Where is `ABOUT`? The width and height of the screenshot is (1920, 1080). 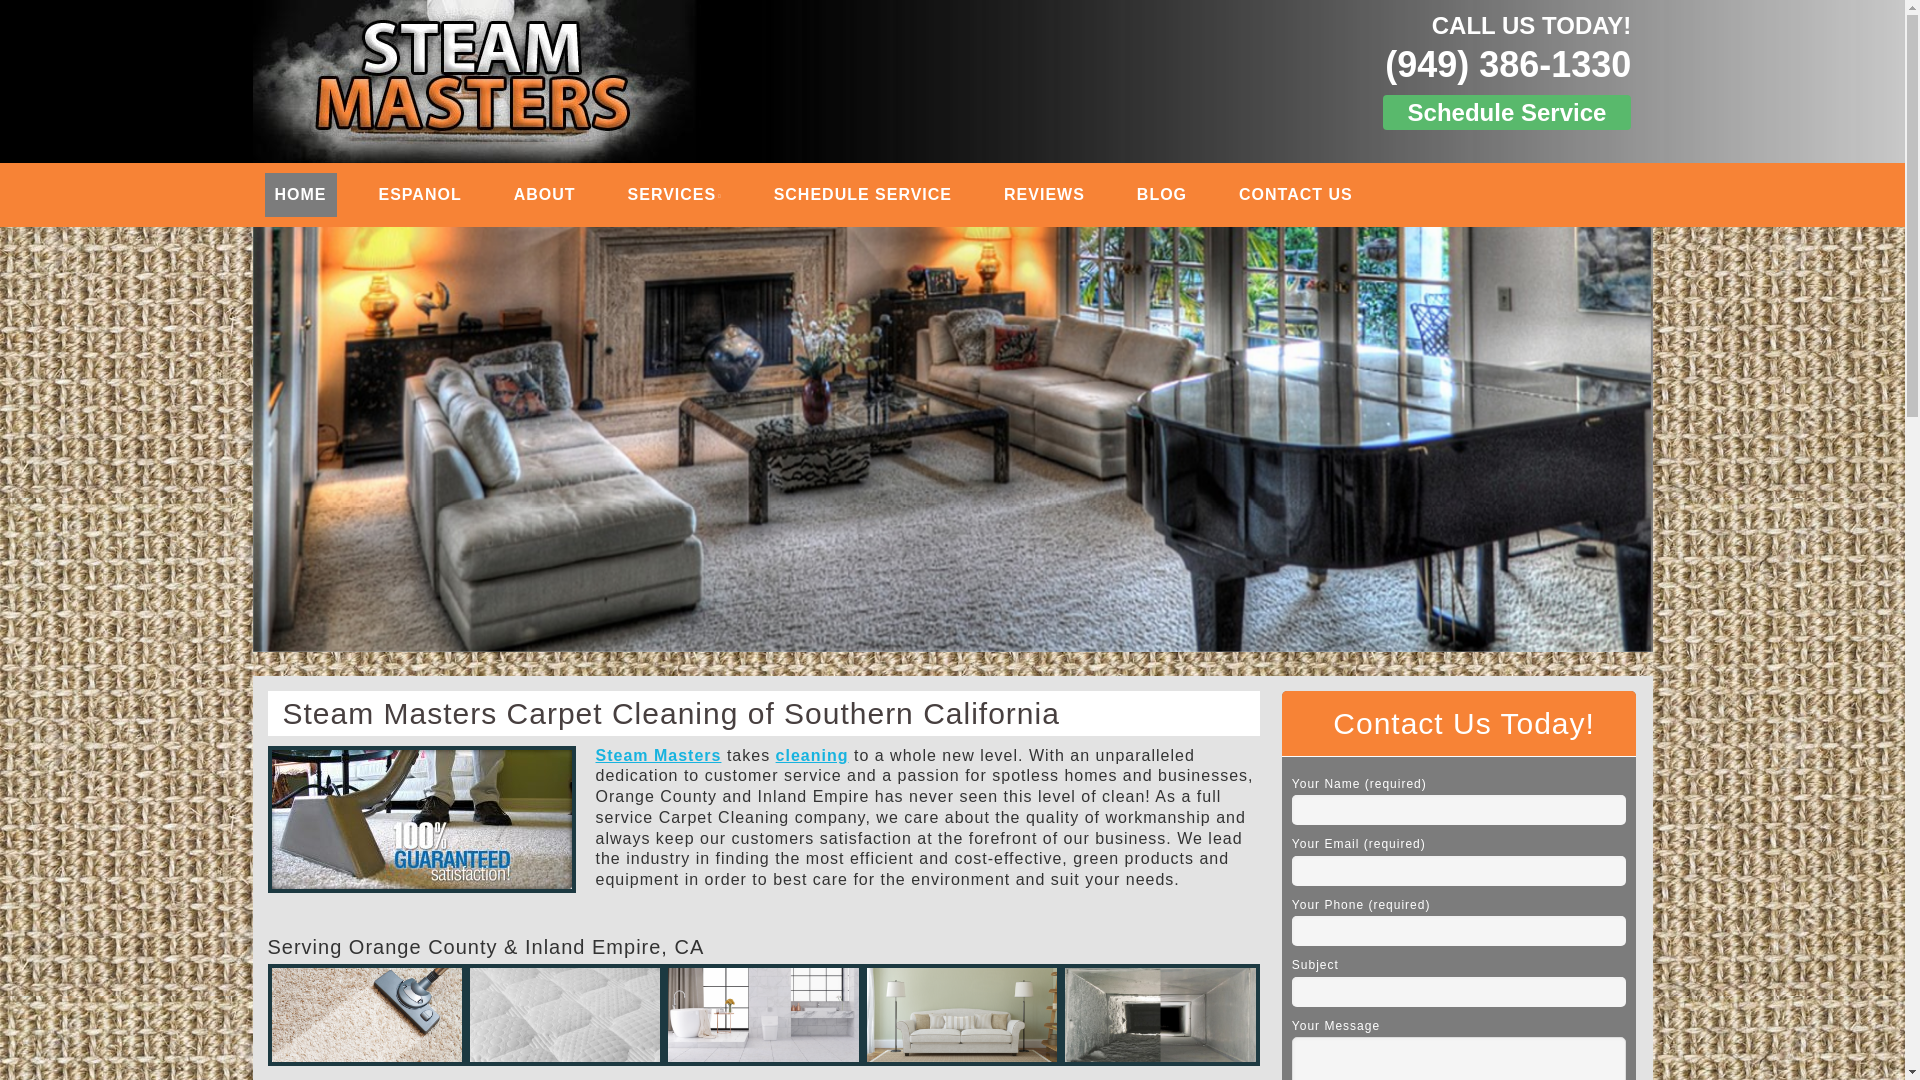 ABOUT is located at coordinates (544, 194).